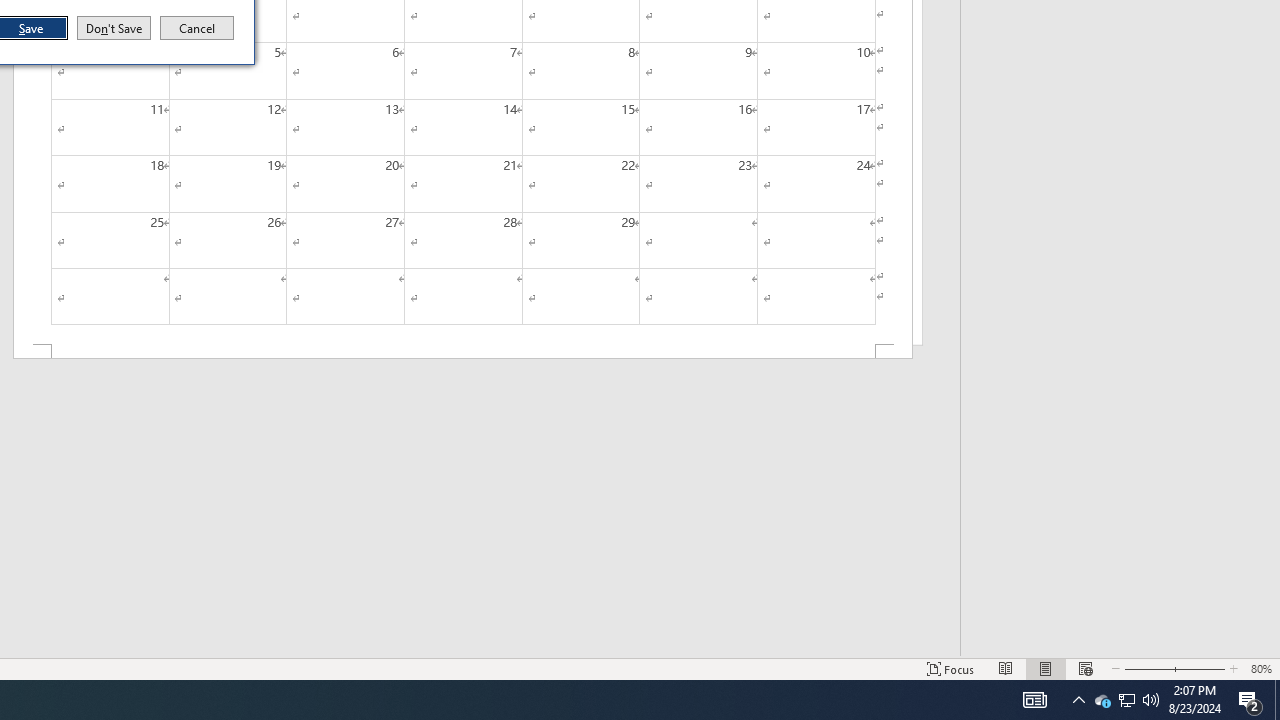 This screenshot has height=720, width=1280. What do you see at coordinates (1102, 700) in the screenshot?
I see `Show desktop` at bounding box center [1102, 700].